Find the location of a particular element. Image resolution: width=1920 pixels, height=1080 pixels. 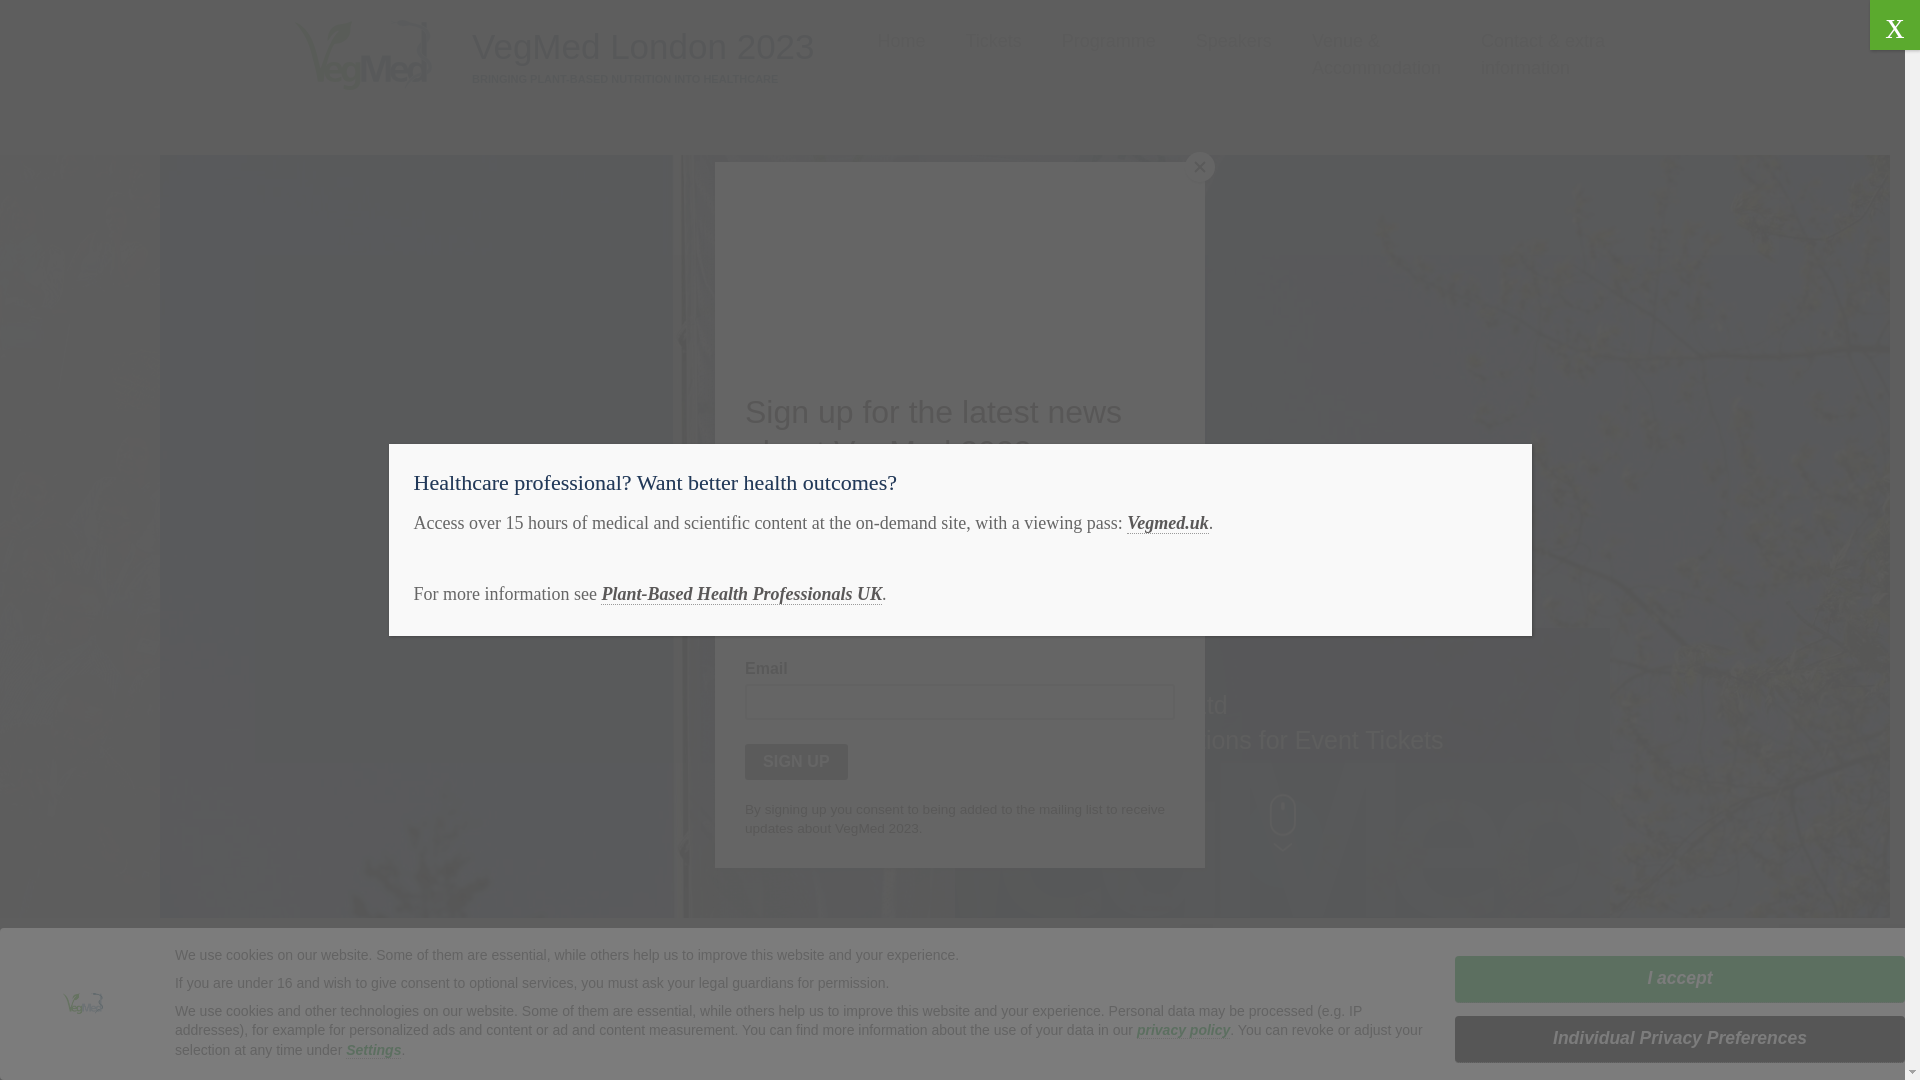

Plant-Based Health Professionals UK is located at coordinates (740, 594).